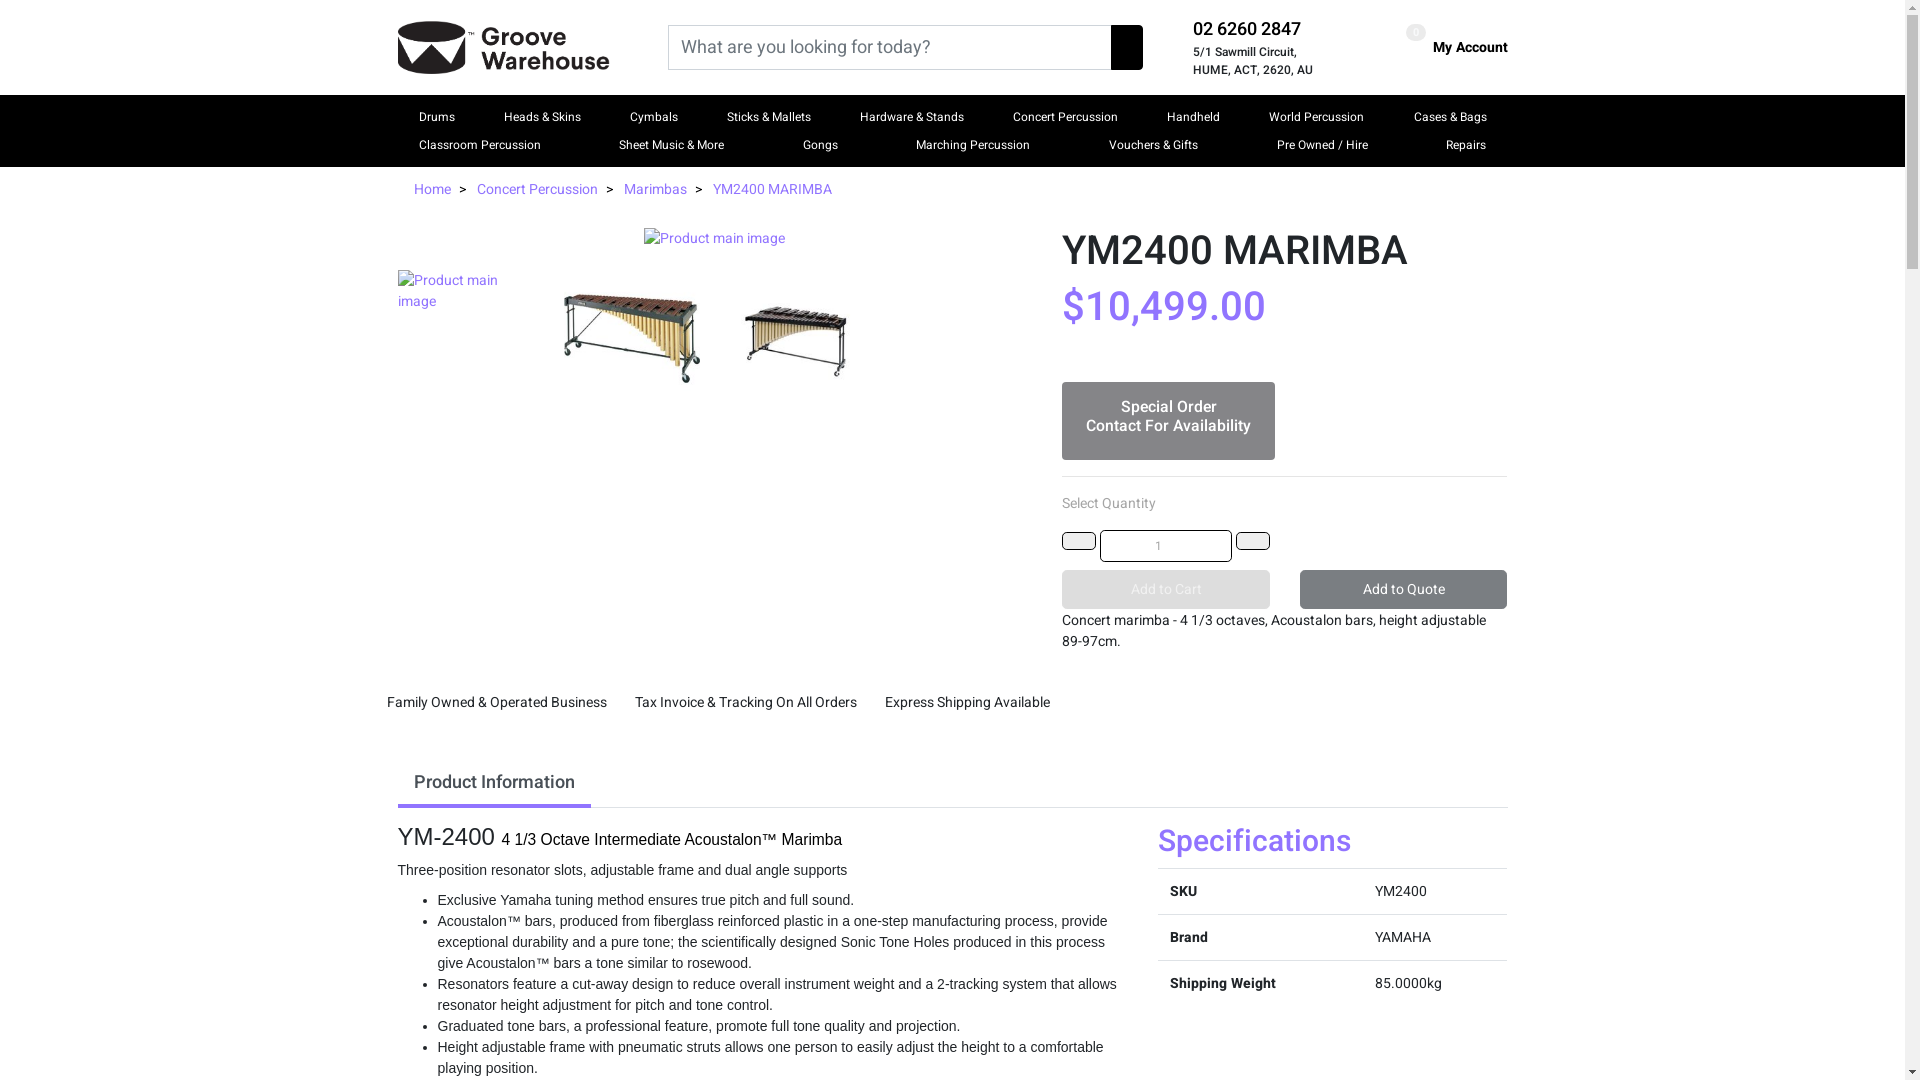 The image size is (1920, 1080). Describe the element at coordinates (1126, 48) in the screenshot. I see `Search` at that location.